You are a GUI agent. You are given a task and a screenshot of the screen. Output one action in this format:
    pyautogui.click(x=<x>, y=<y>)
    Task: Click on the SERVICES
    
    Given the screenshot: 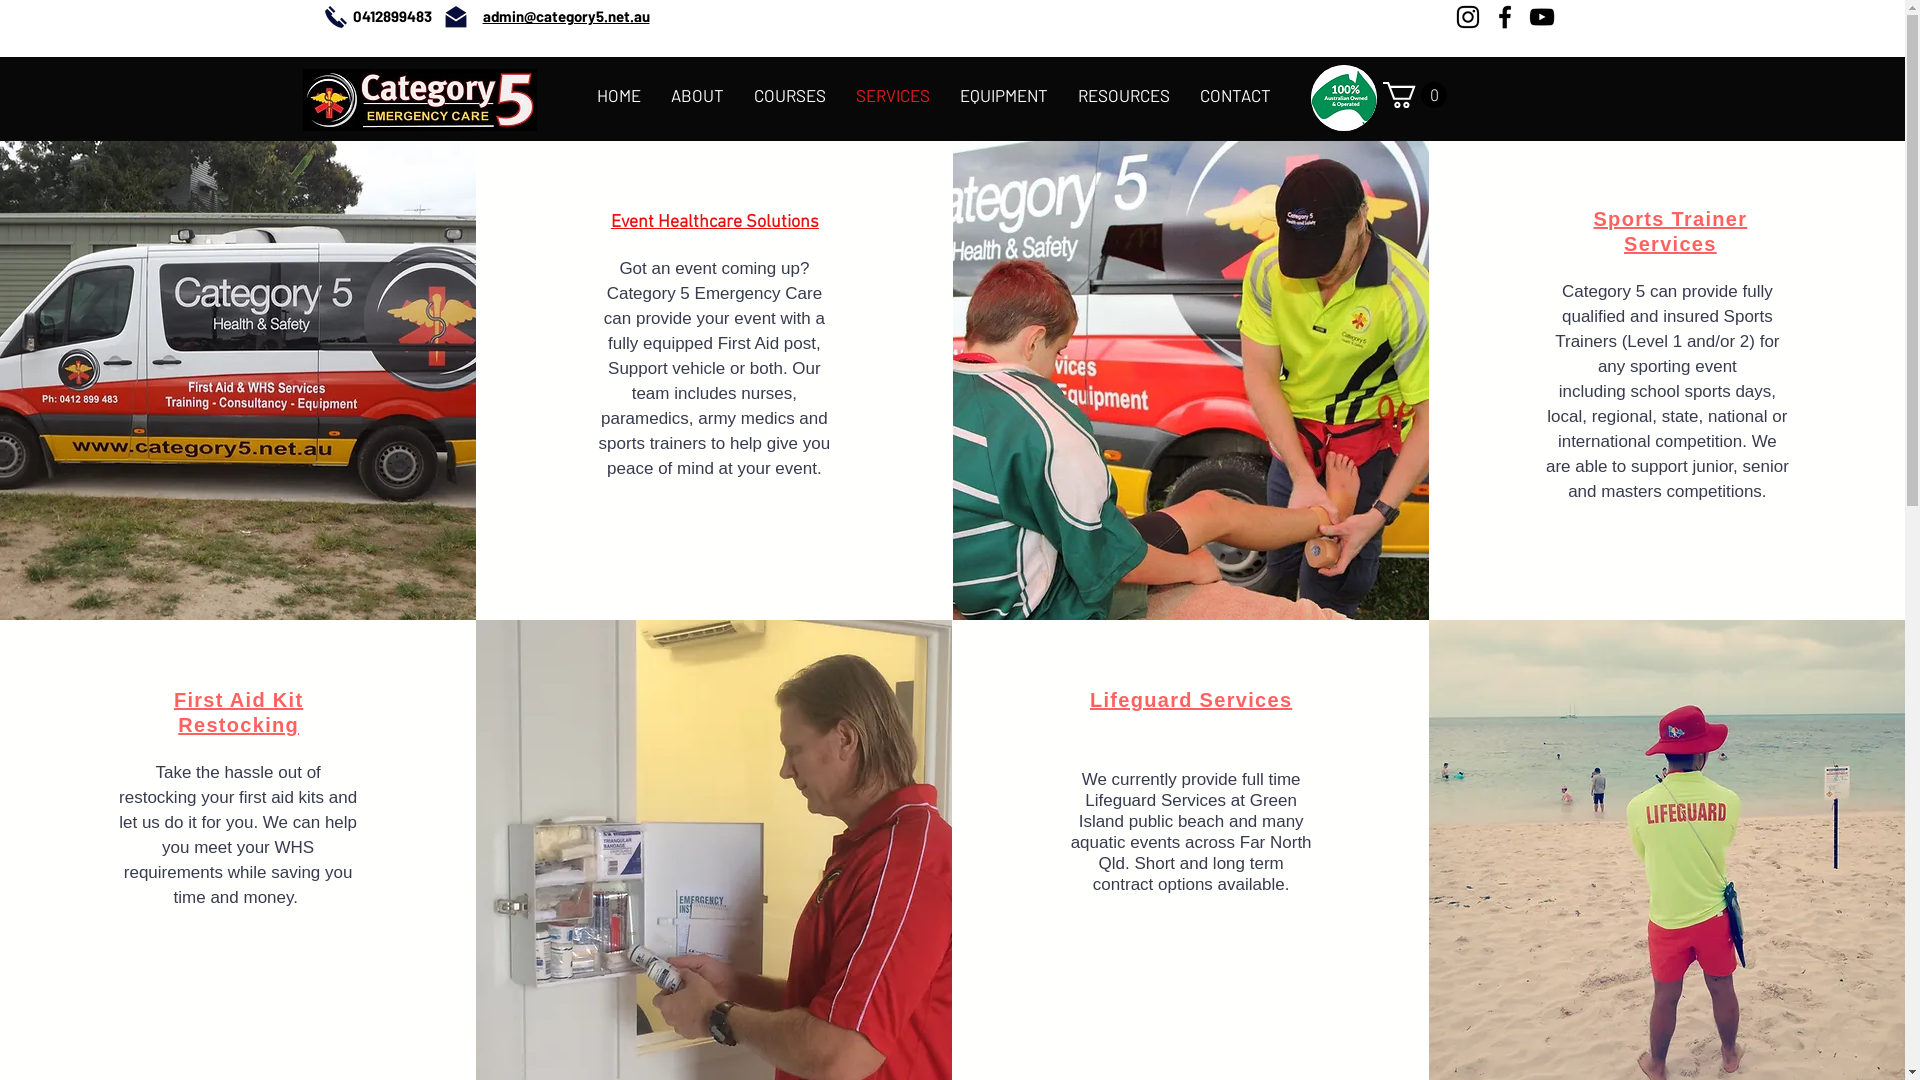 What is the action you would take?
    pyautogui.click(x=893, y=94)
    